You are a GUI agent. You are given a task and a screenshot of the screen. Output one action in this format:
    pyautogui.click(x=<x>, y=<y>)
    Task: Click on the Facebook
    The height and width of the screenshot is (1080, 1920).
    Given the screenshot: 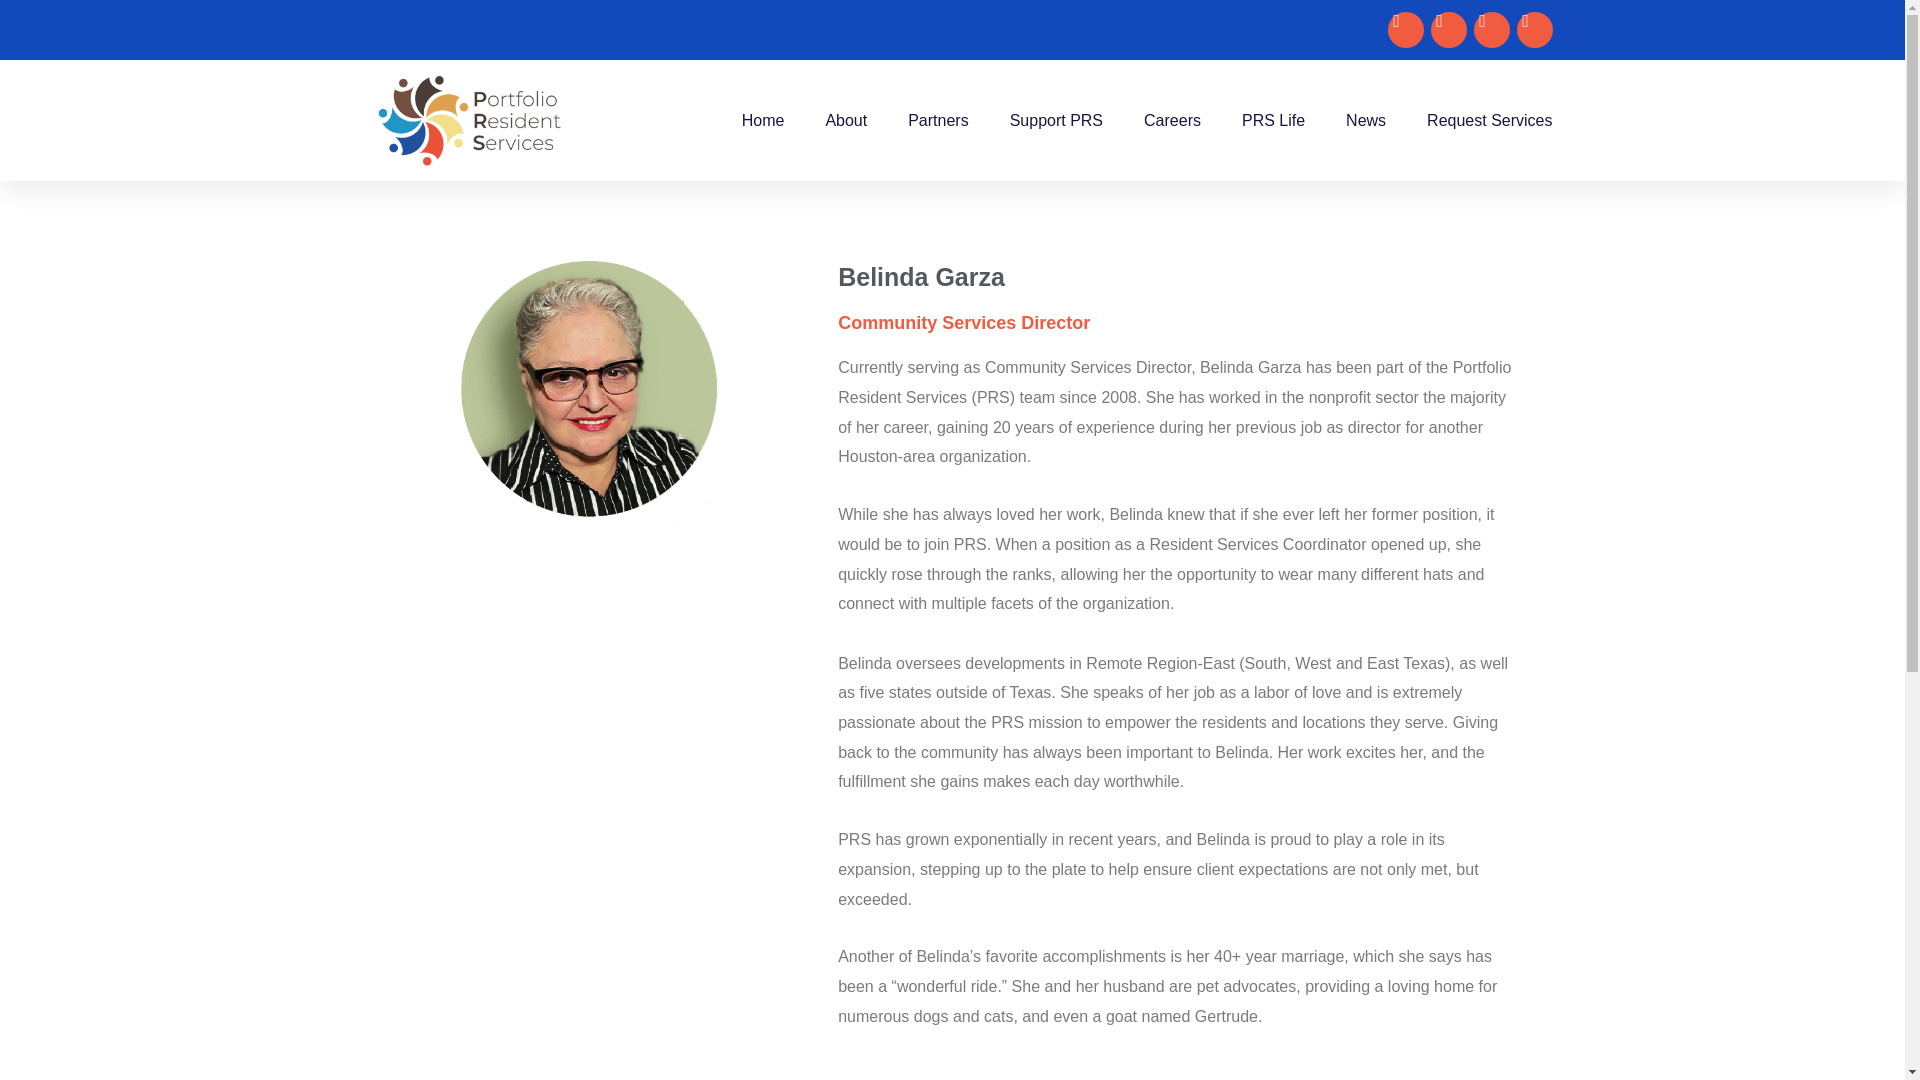 What is the action you would take?
    pyautogui.click(x=1406, y=29)
    